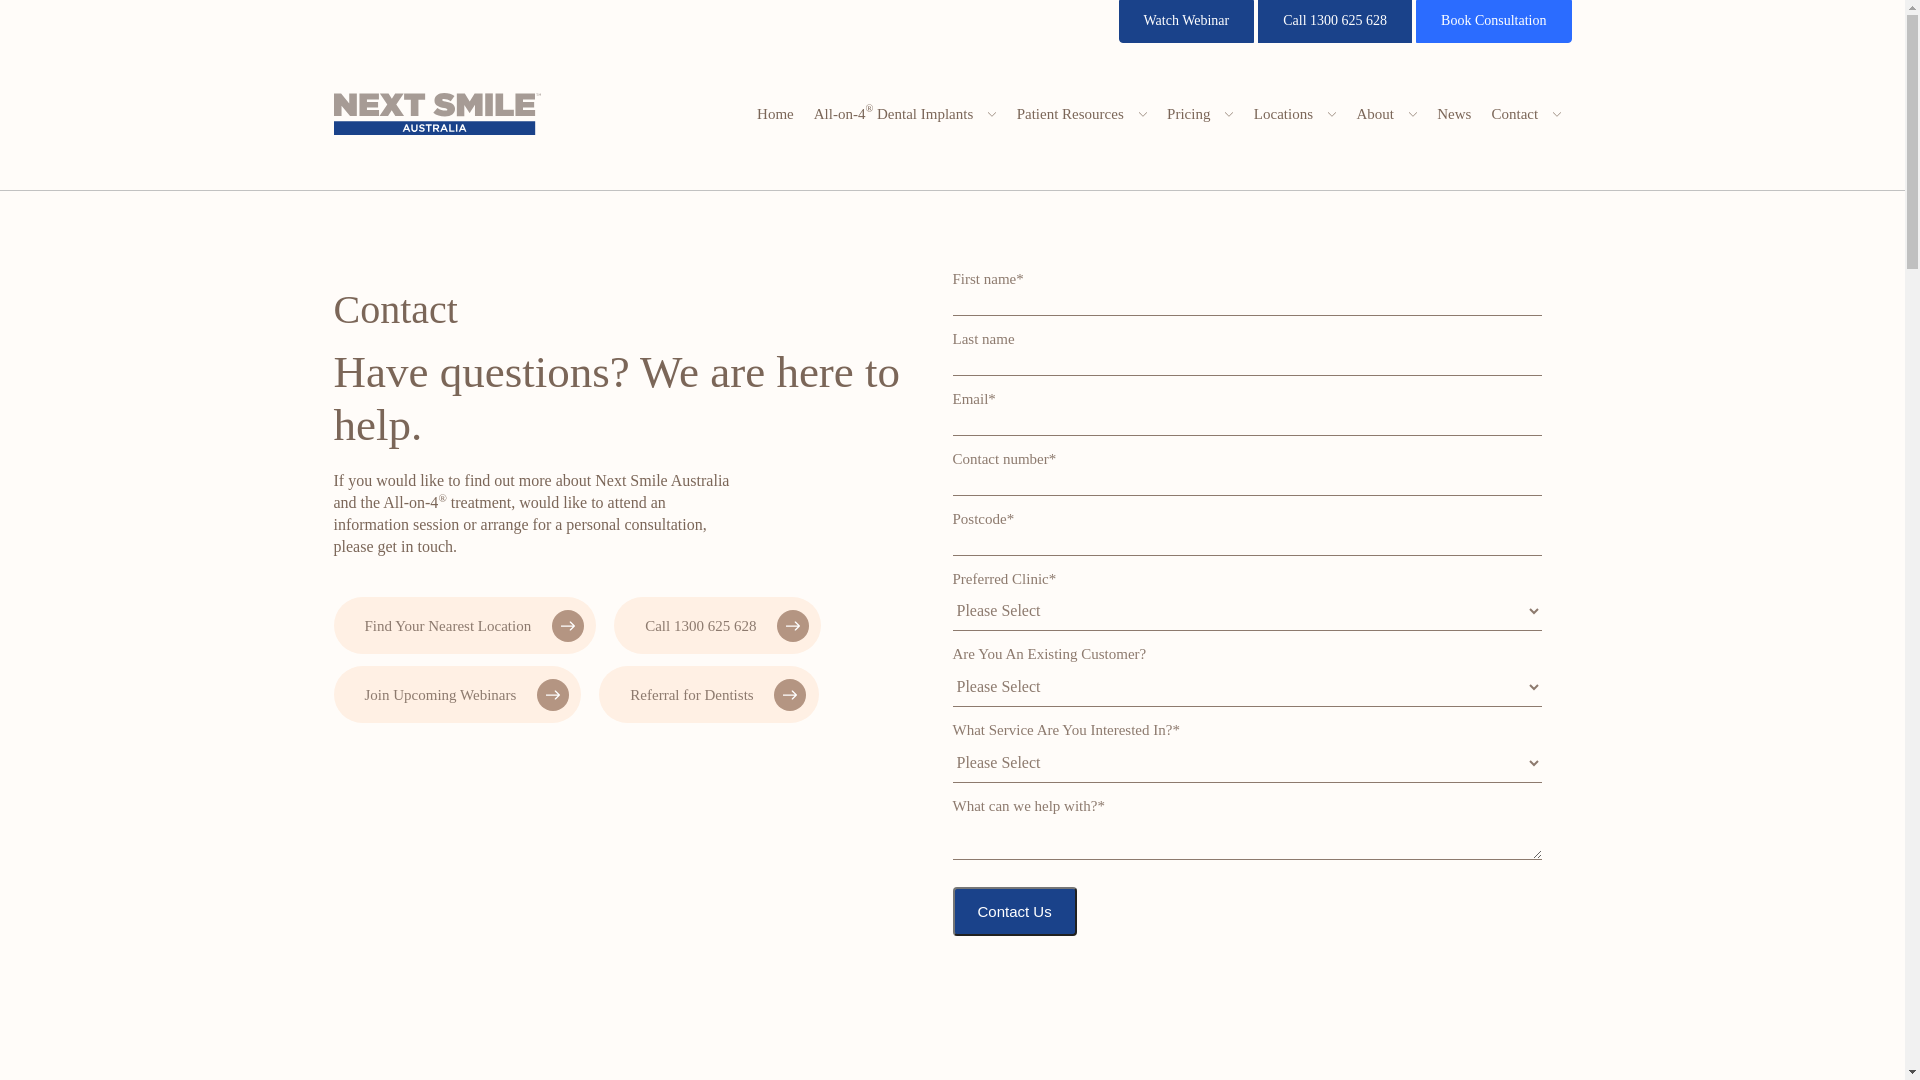  I want to click on Book Consultation, so click(1494, 22).